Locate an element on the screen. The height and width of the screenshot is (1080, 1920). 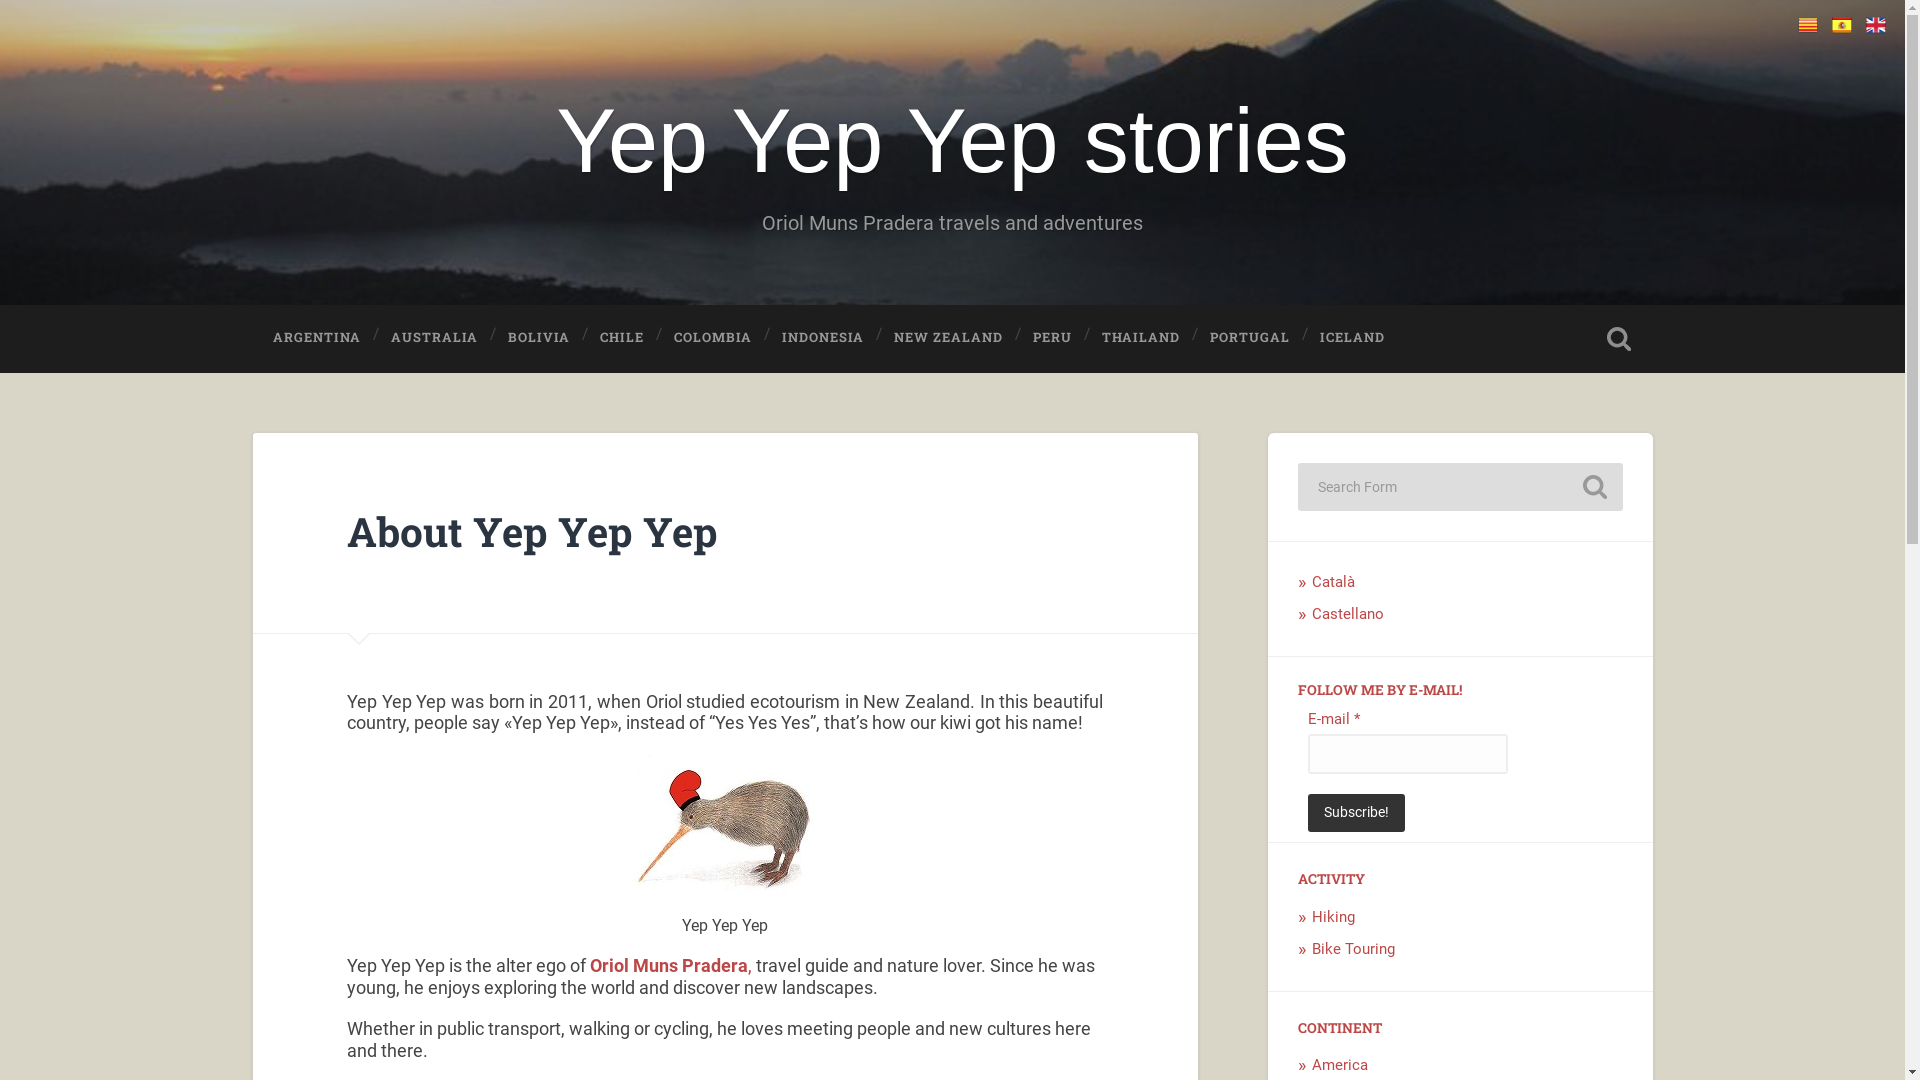
COLOMBIA is located at coordinates (713, 338).